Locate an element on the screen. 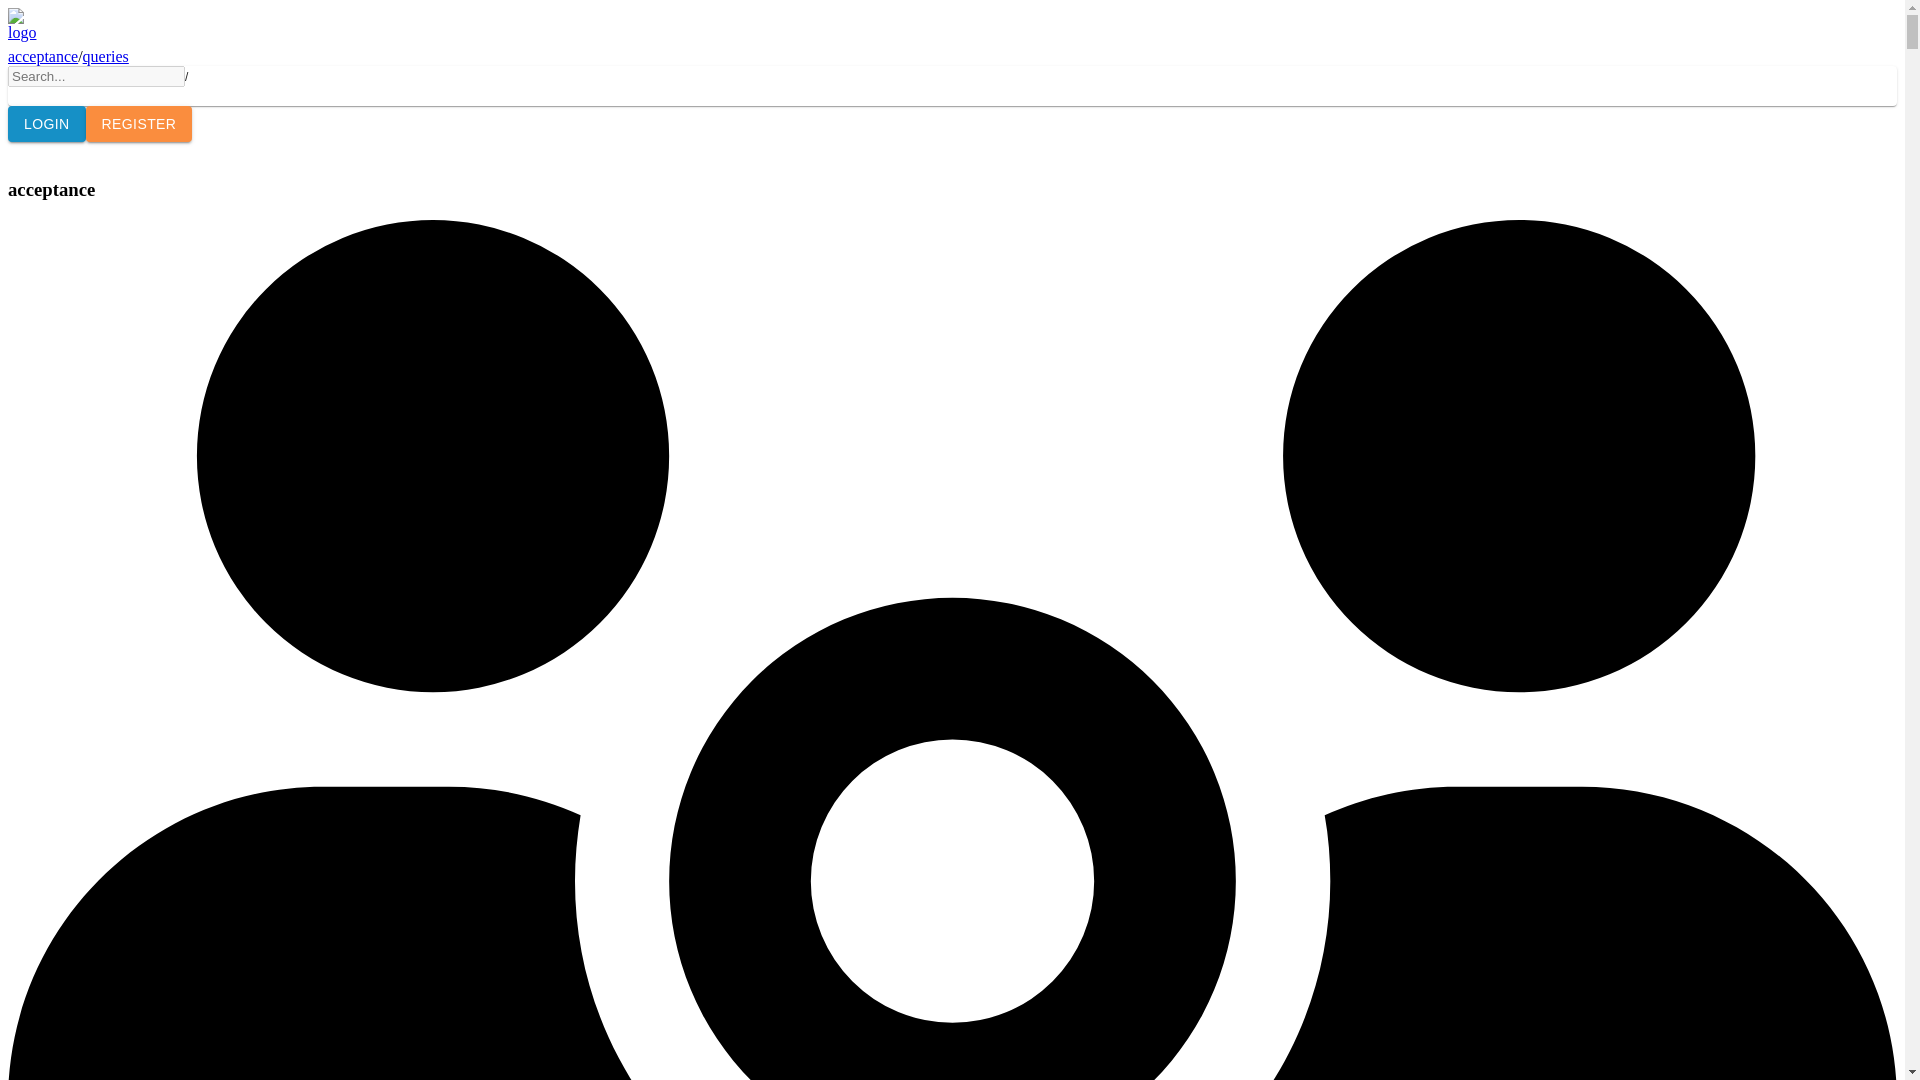  LOGIN is located at coordinates (46, 124).